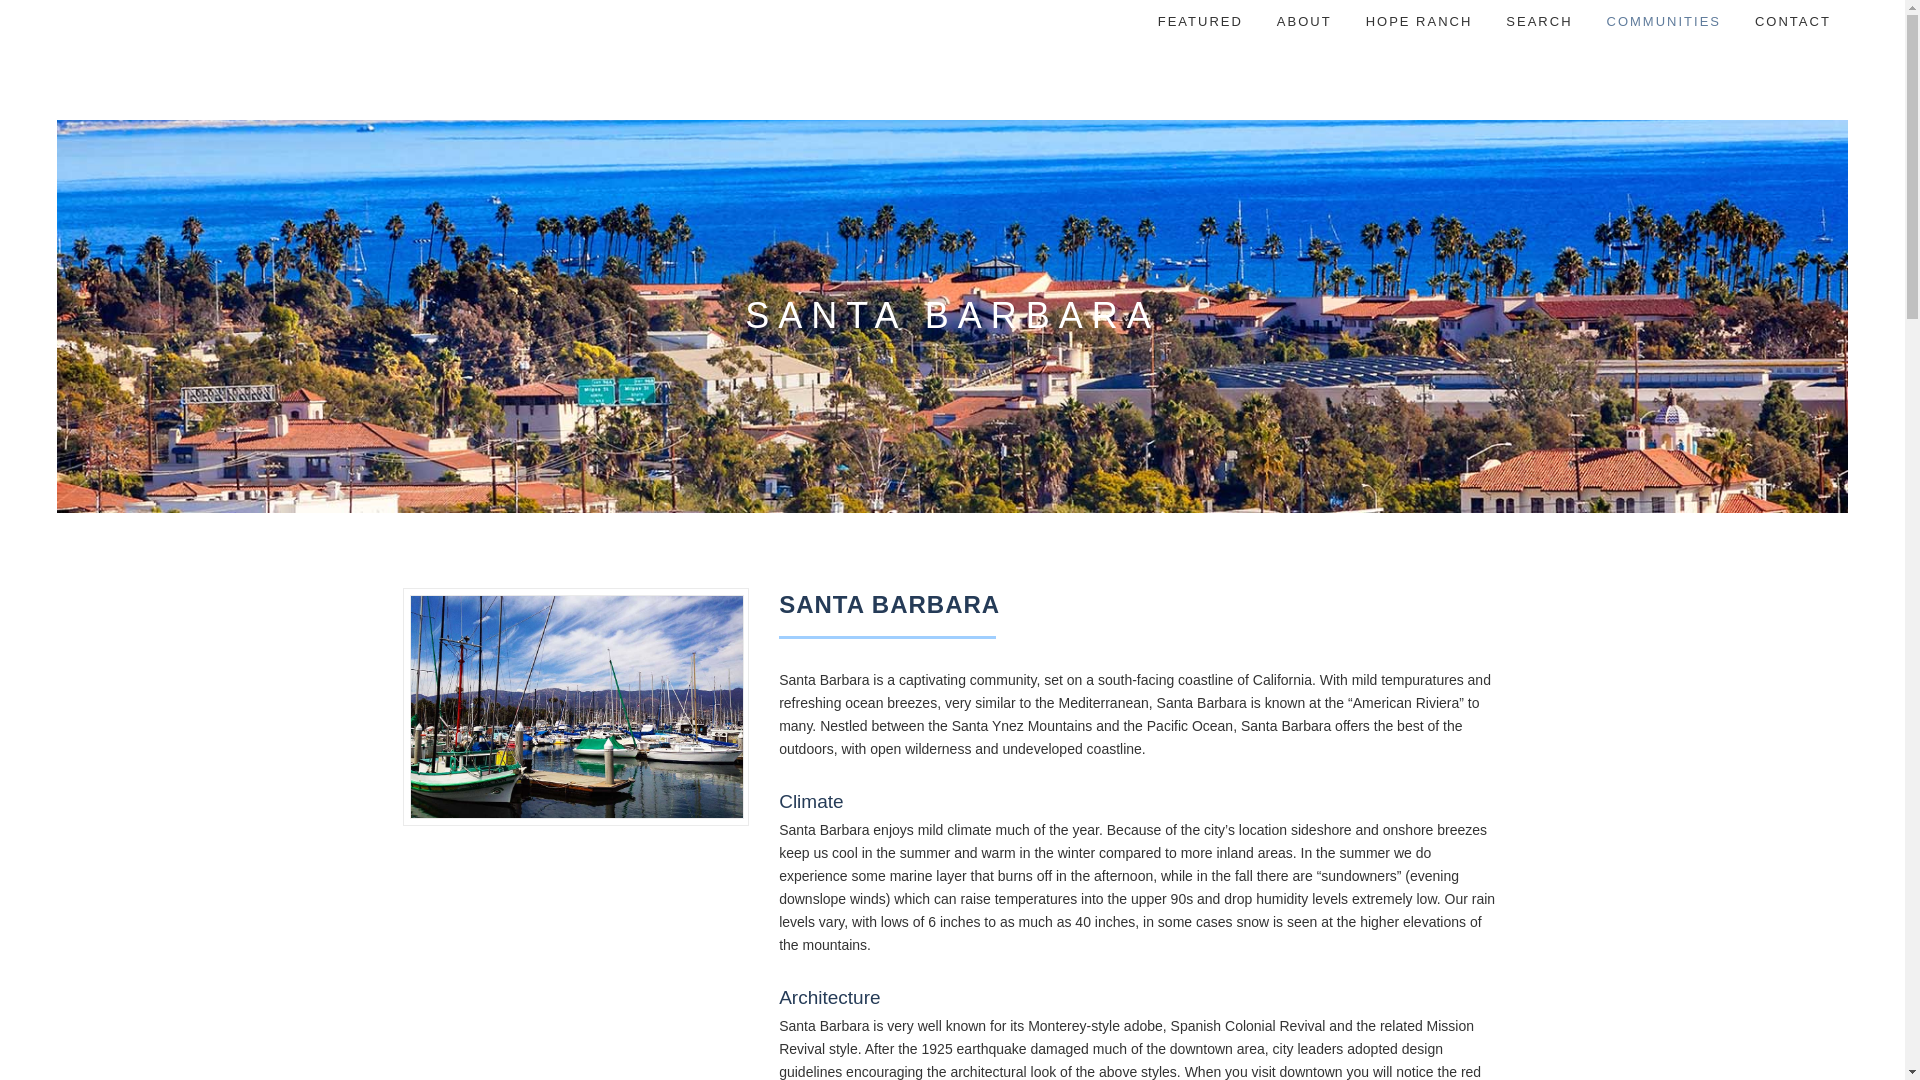 The height and width of the screenshot is (1080, 1920). I want to click on HOPE RANCH, so click(1419, 22).